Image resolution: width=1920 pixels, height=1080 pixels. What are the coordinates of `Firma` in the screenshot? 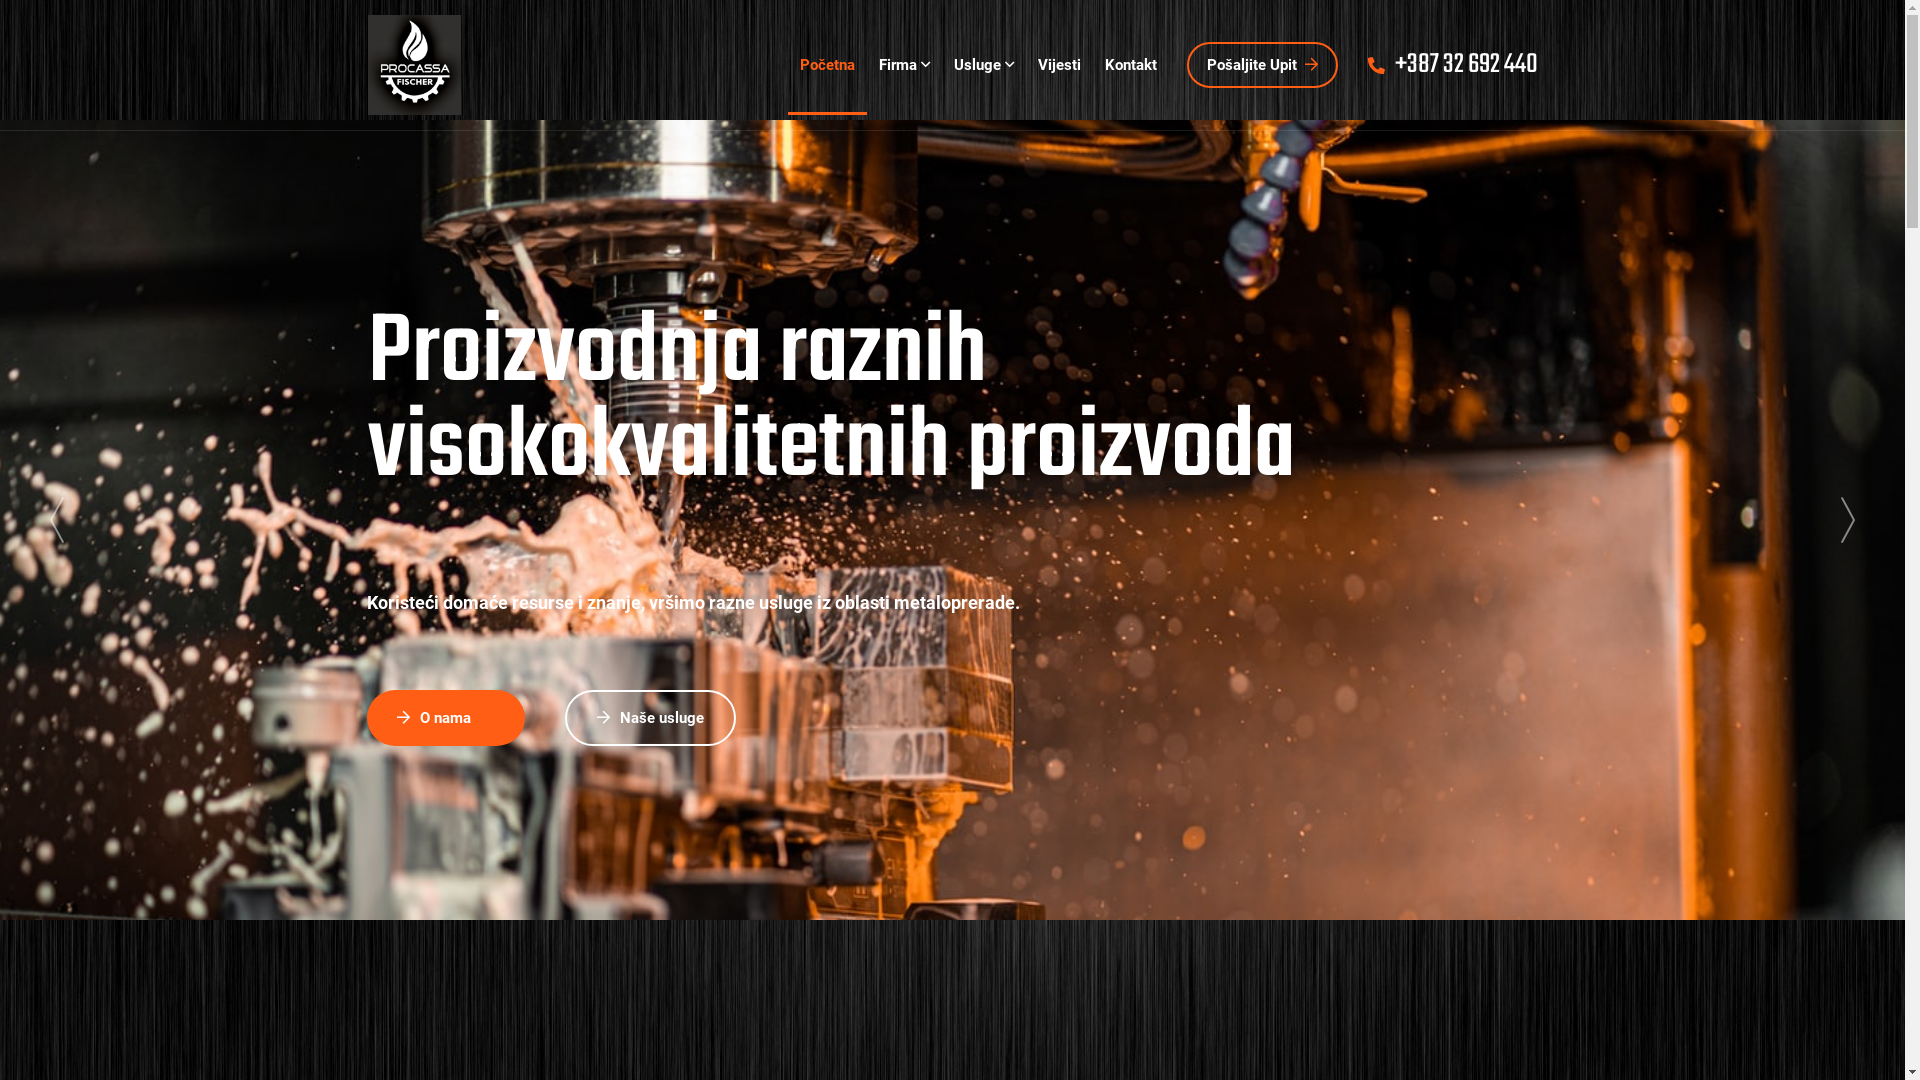 It's located at (904, 65).